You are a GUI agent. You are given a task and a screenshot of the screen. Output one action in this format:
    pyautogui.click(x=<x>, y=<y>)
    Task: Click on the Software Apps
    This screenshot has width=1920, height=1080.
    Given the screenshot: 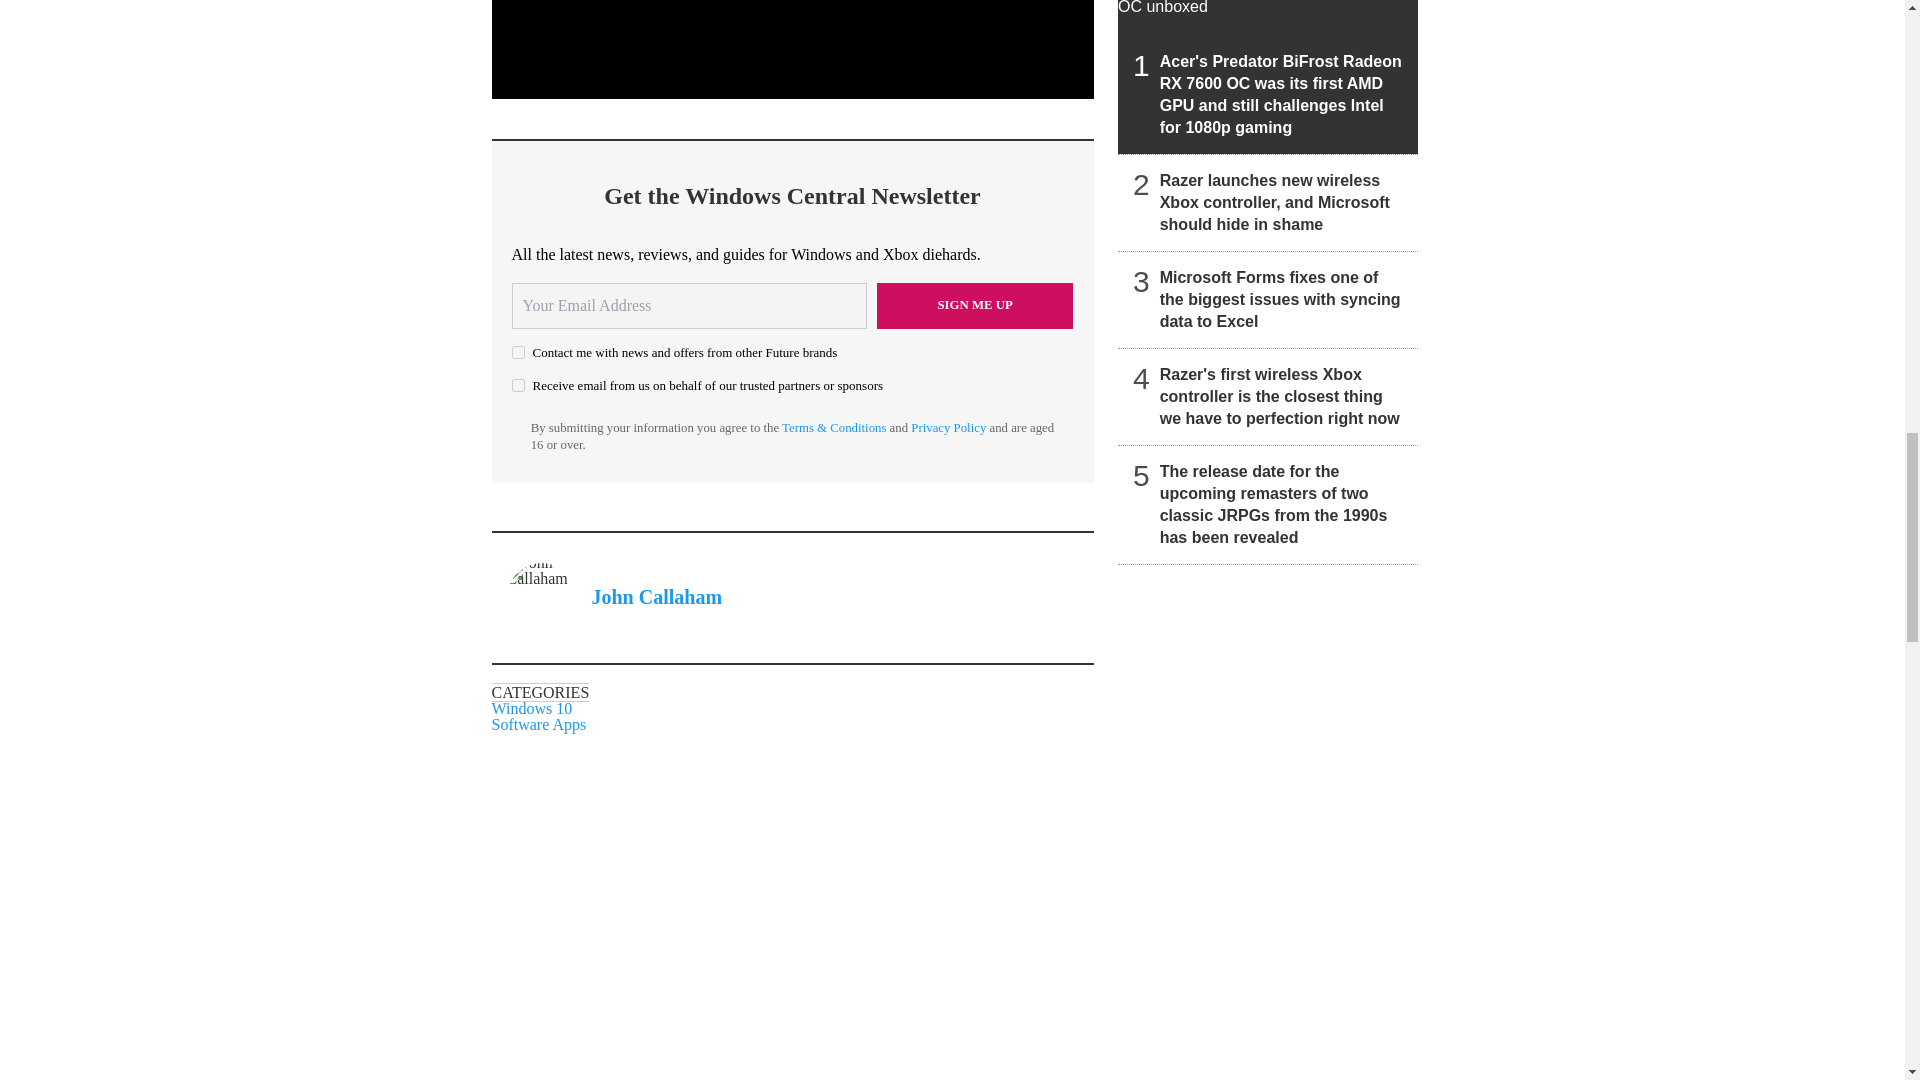 What is the action you would take?
    pyautogui.click(x=539, y=724)
    